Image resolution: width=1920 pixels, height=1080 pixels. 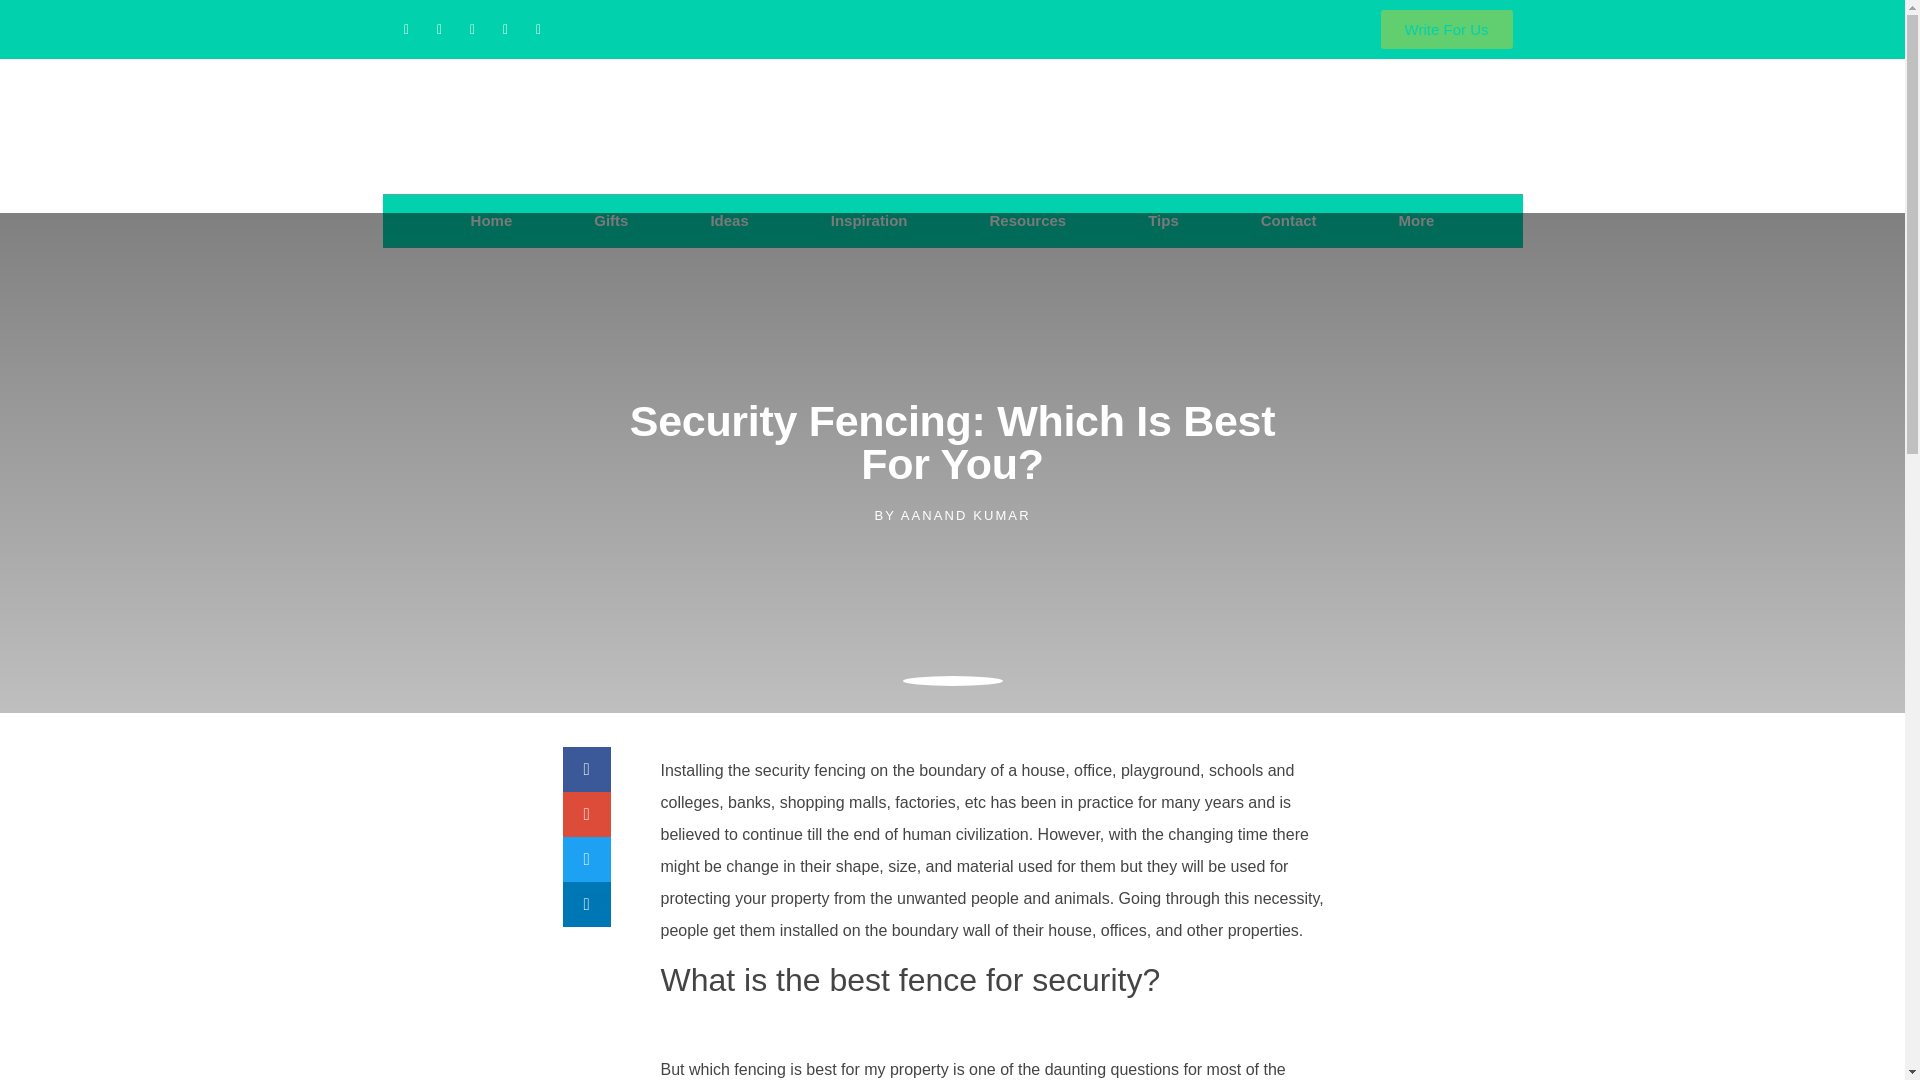 I want to click on Ideas, so click(x=728, y=221).